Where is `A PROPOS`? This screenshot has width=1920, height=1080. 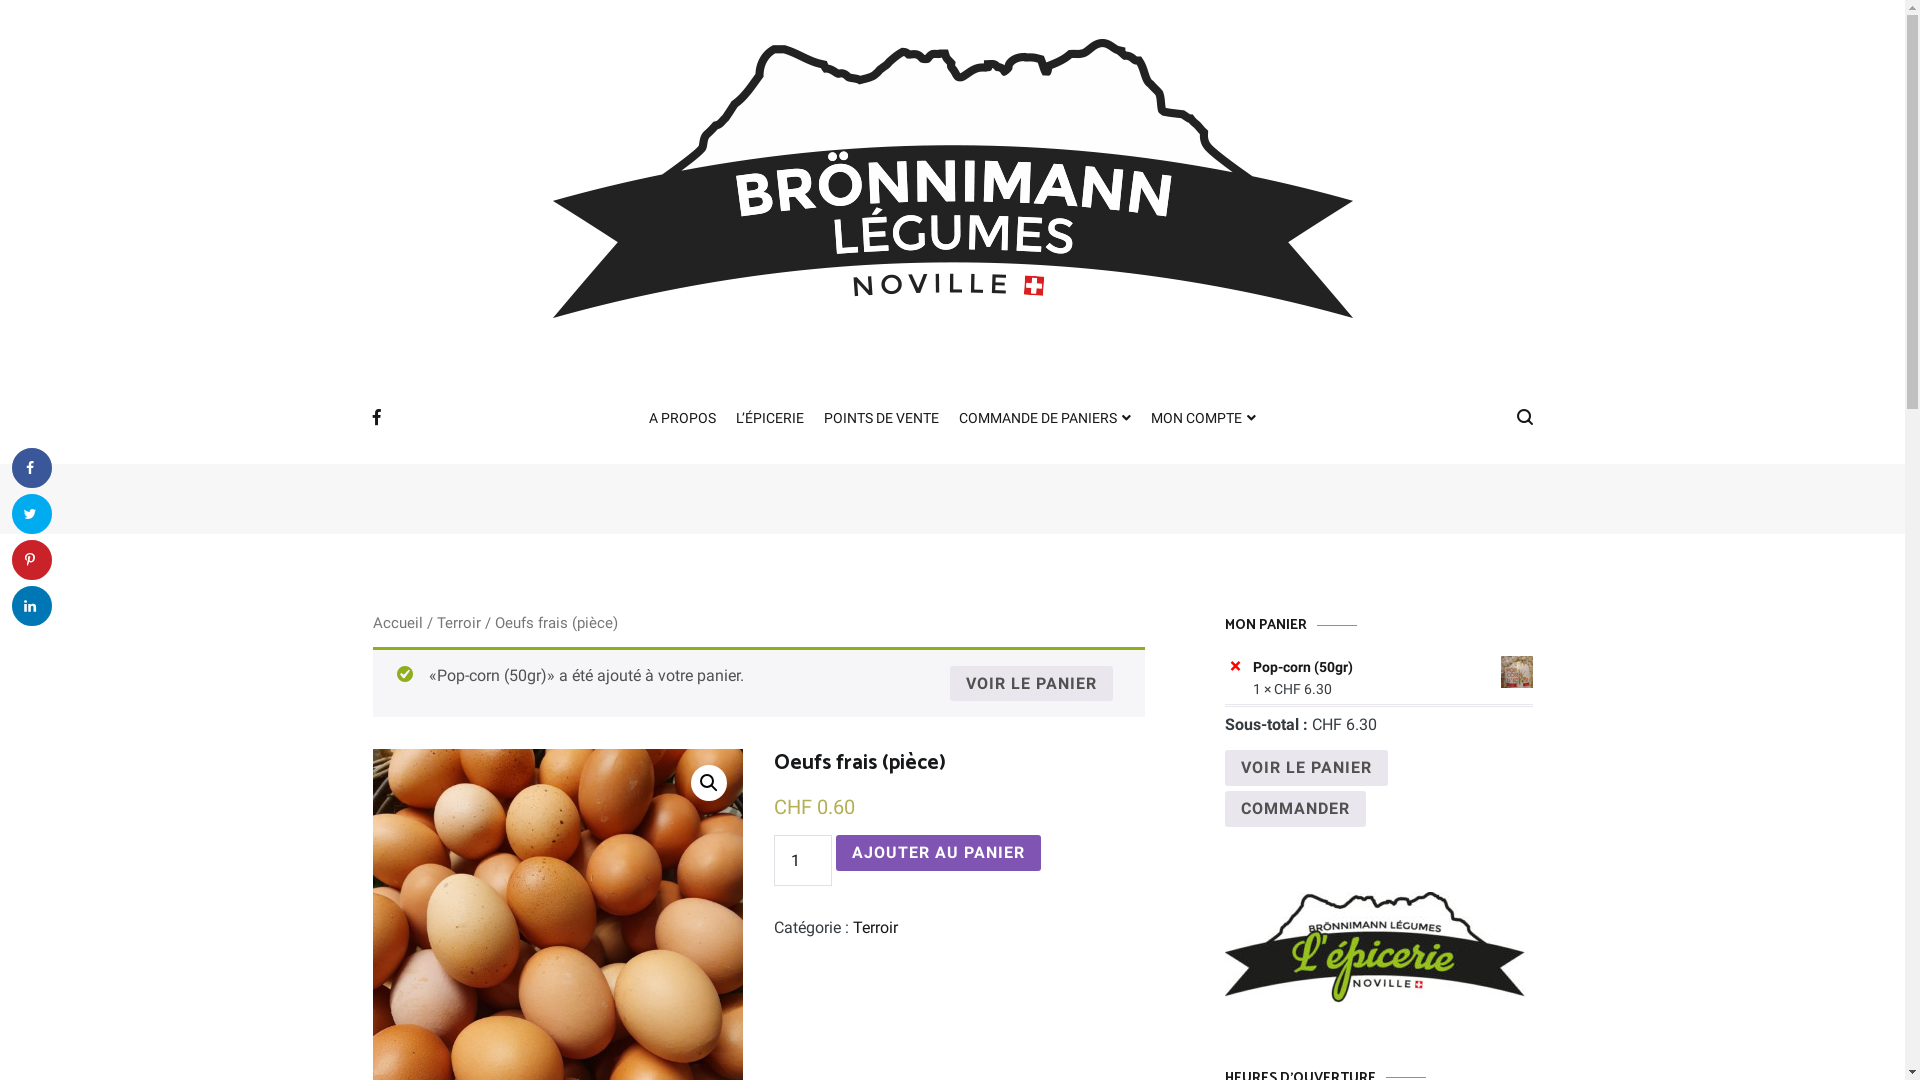
A PROPOS is located at coordinates (682, 419).